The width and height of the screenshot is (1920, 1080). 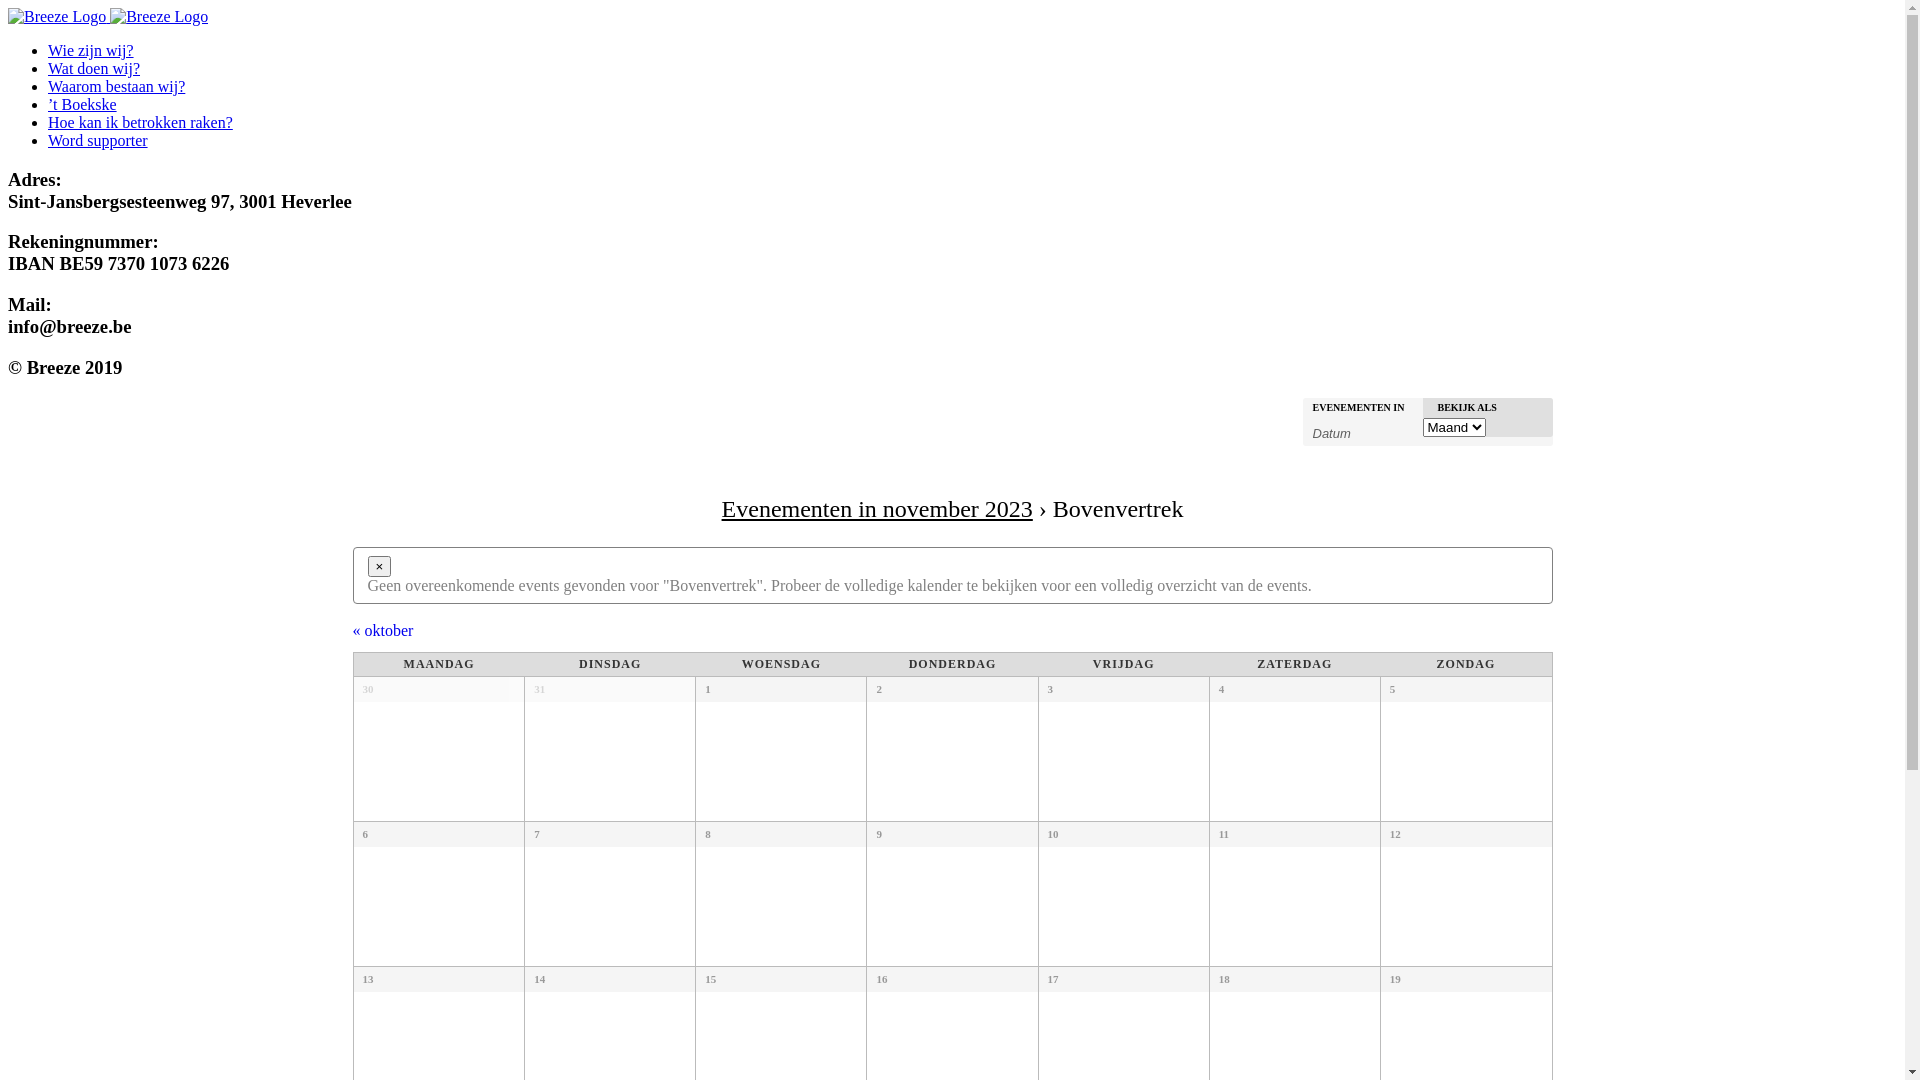 I want to click on Wie zijn wij?, so click(x=91, y=50).